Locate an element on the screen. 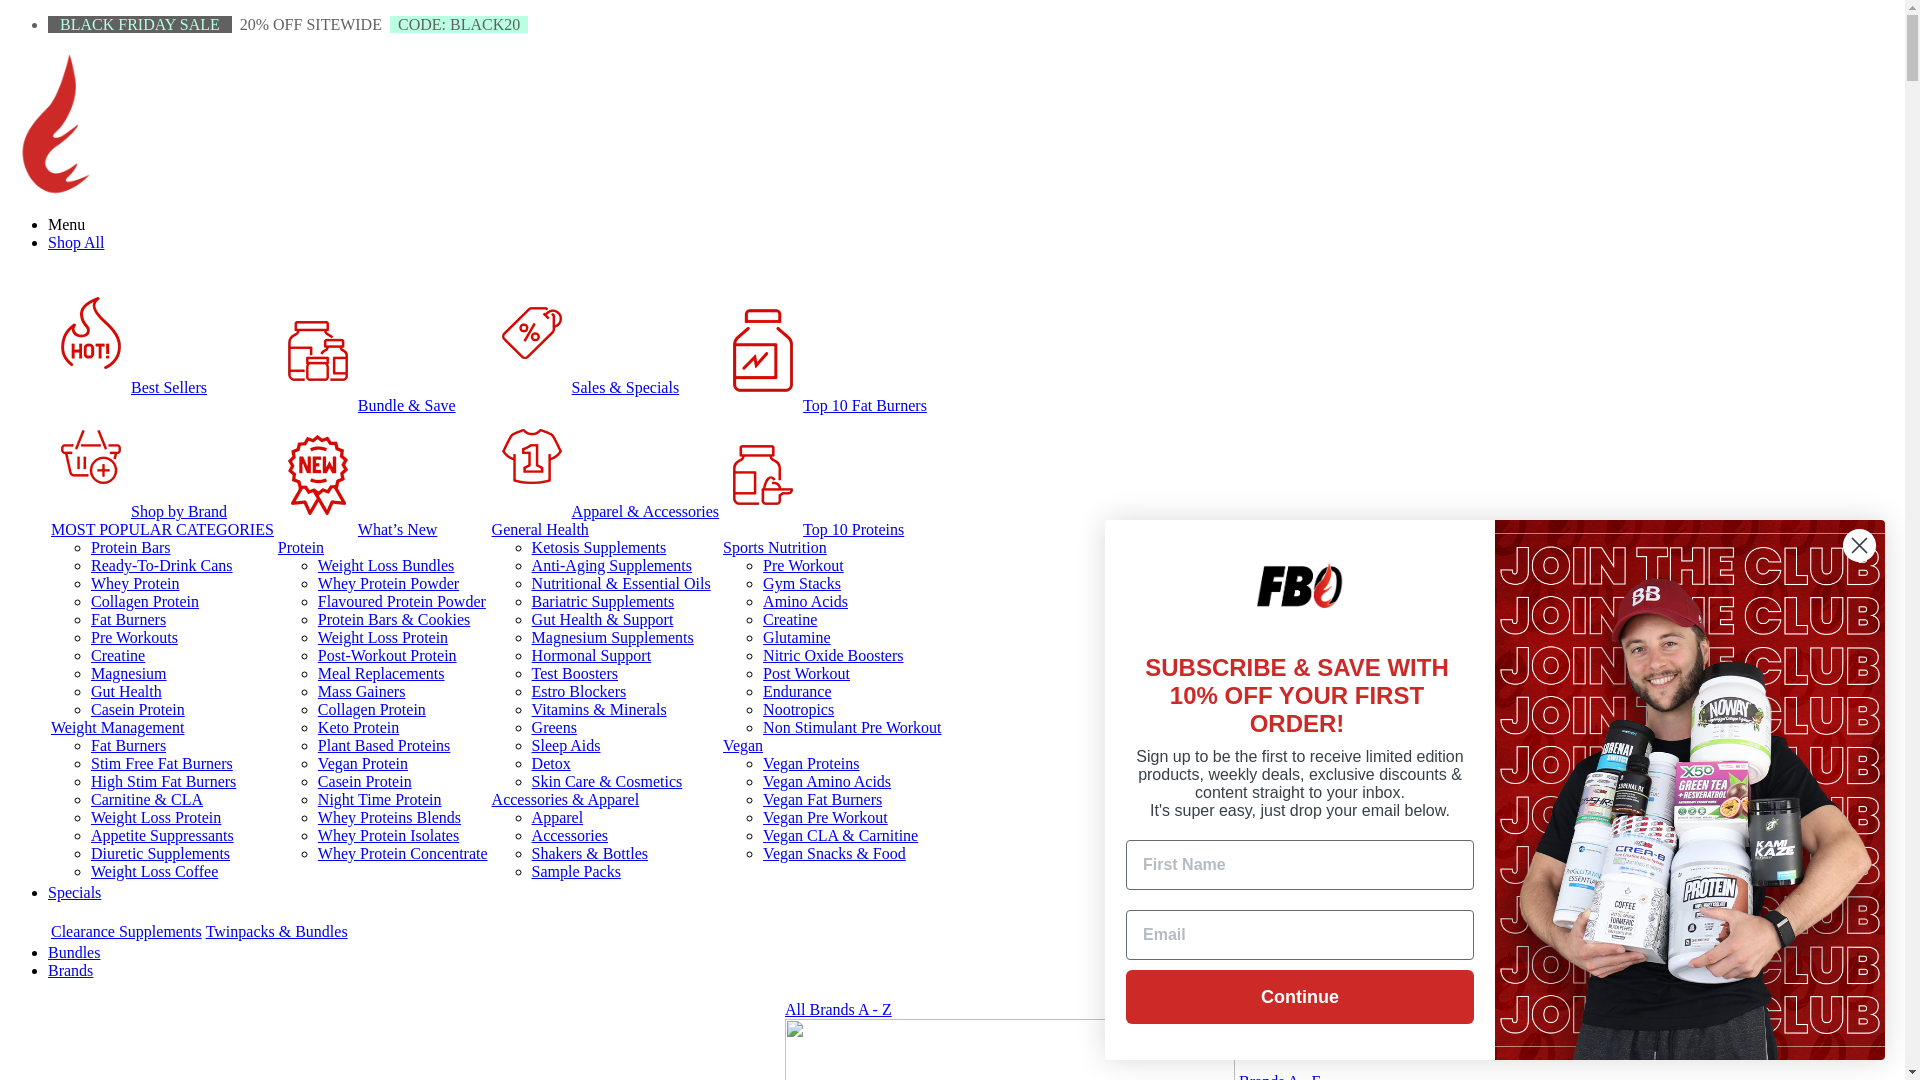 The height and width of the screenshot is (1080, 1920). Vegan CLA & Carnitine is located at coordinates (840, 836).